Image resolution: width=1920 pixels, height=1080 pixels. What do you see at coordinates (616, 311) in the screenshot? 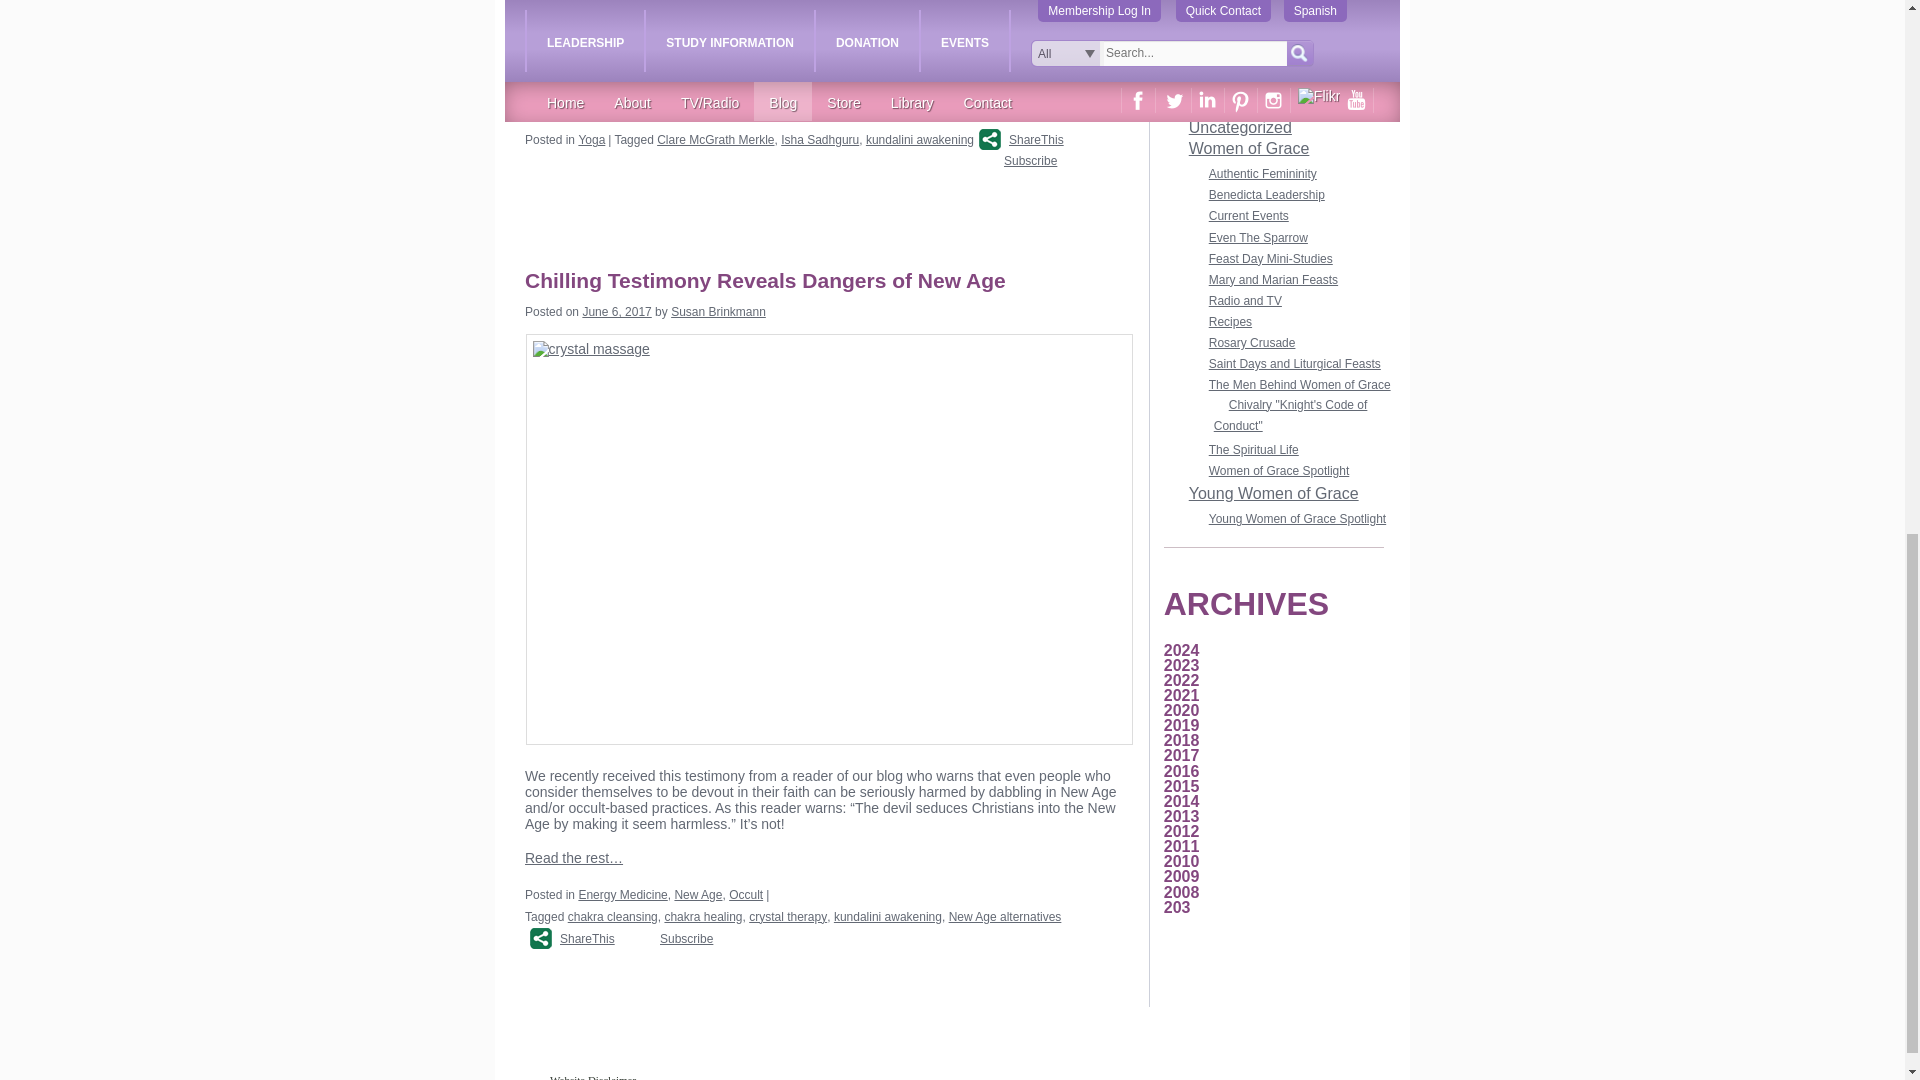
I see `June 6, 2017` at bounding box center [616, 311].